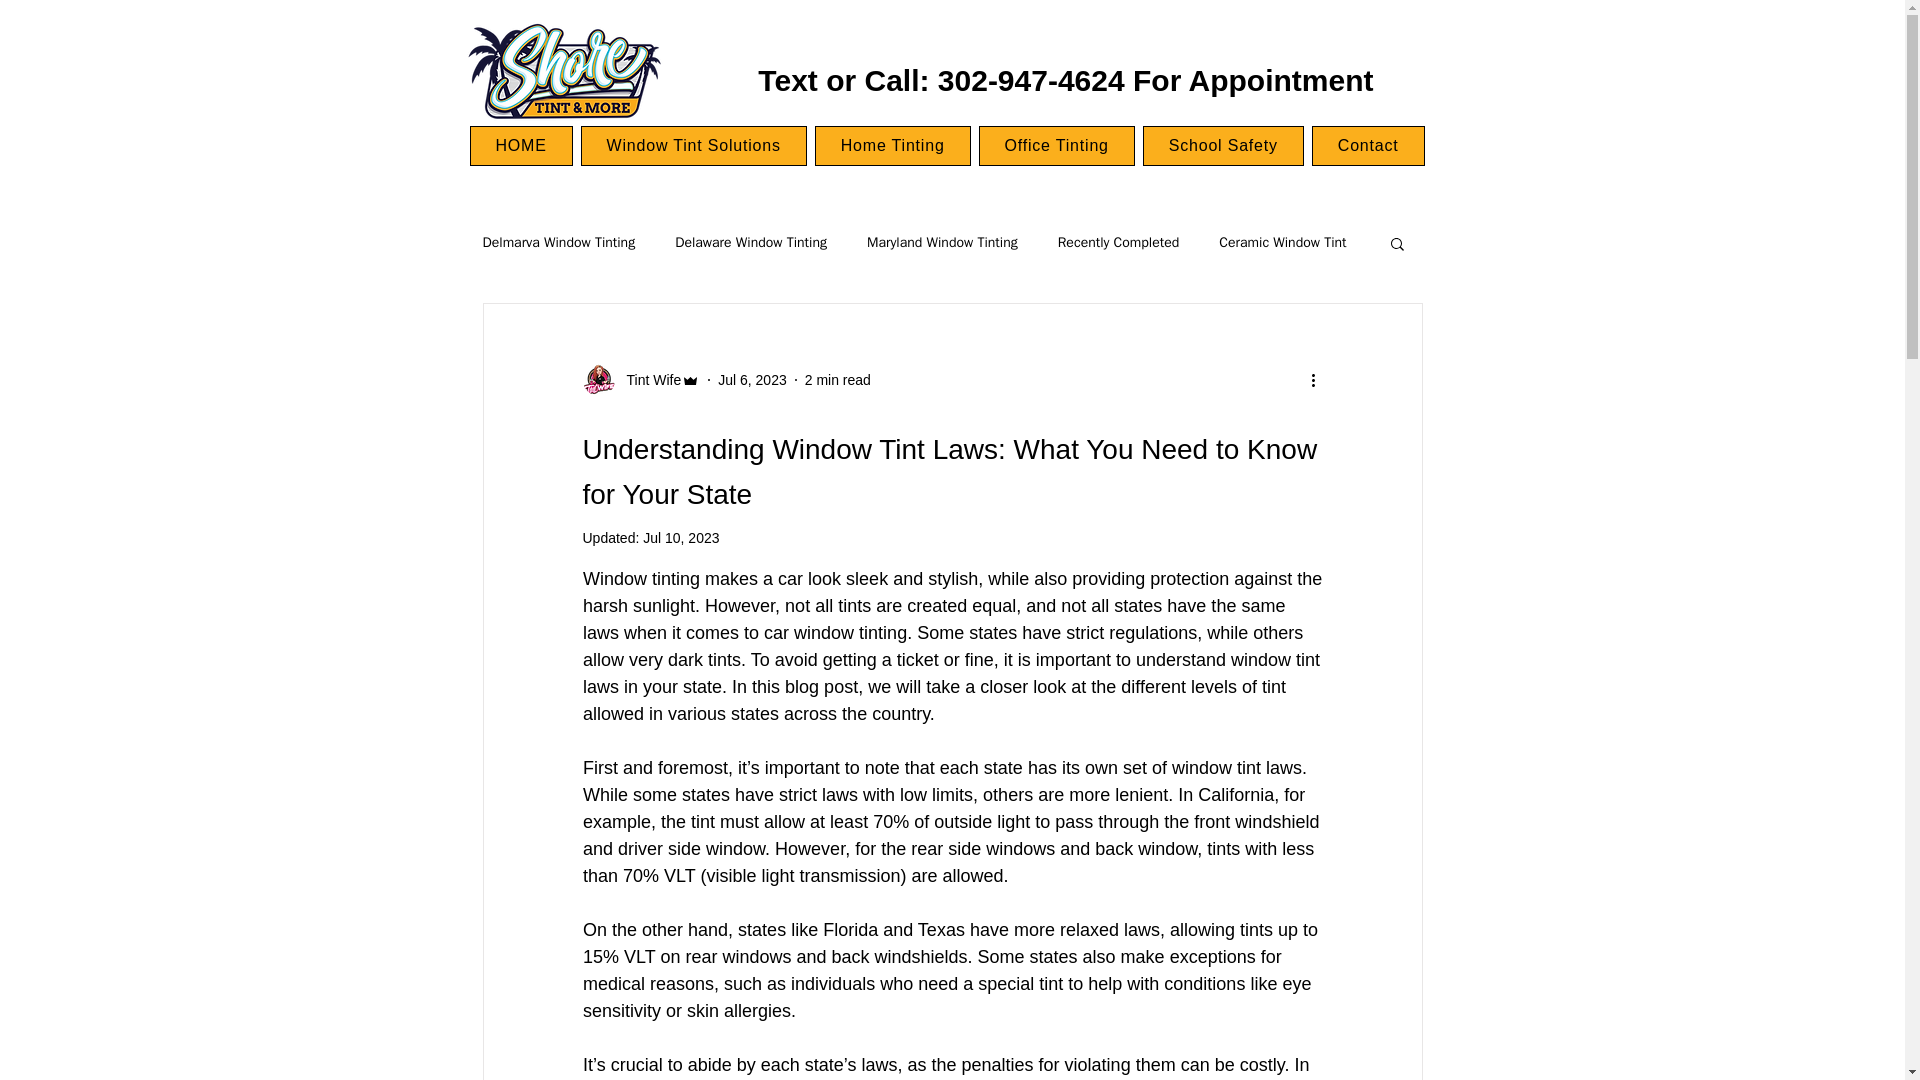 Image resolution: width=1920 pixels, height=1080 pixels. I want to click on 2 min read, so click(838, 379).